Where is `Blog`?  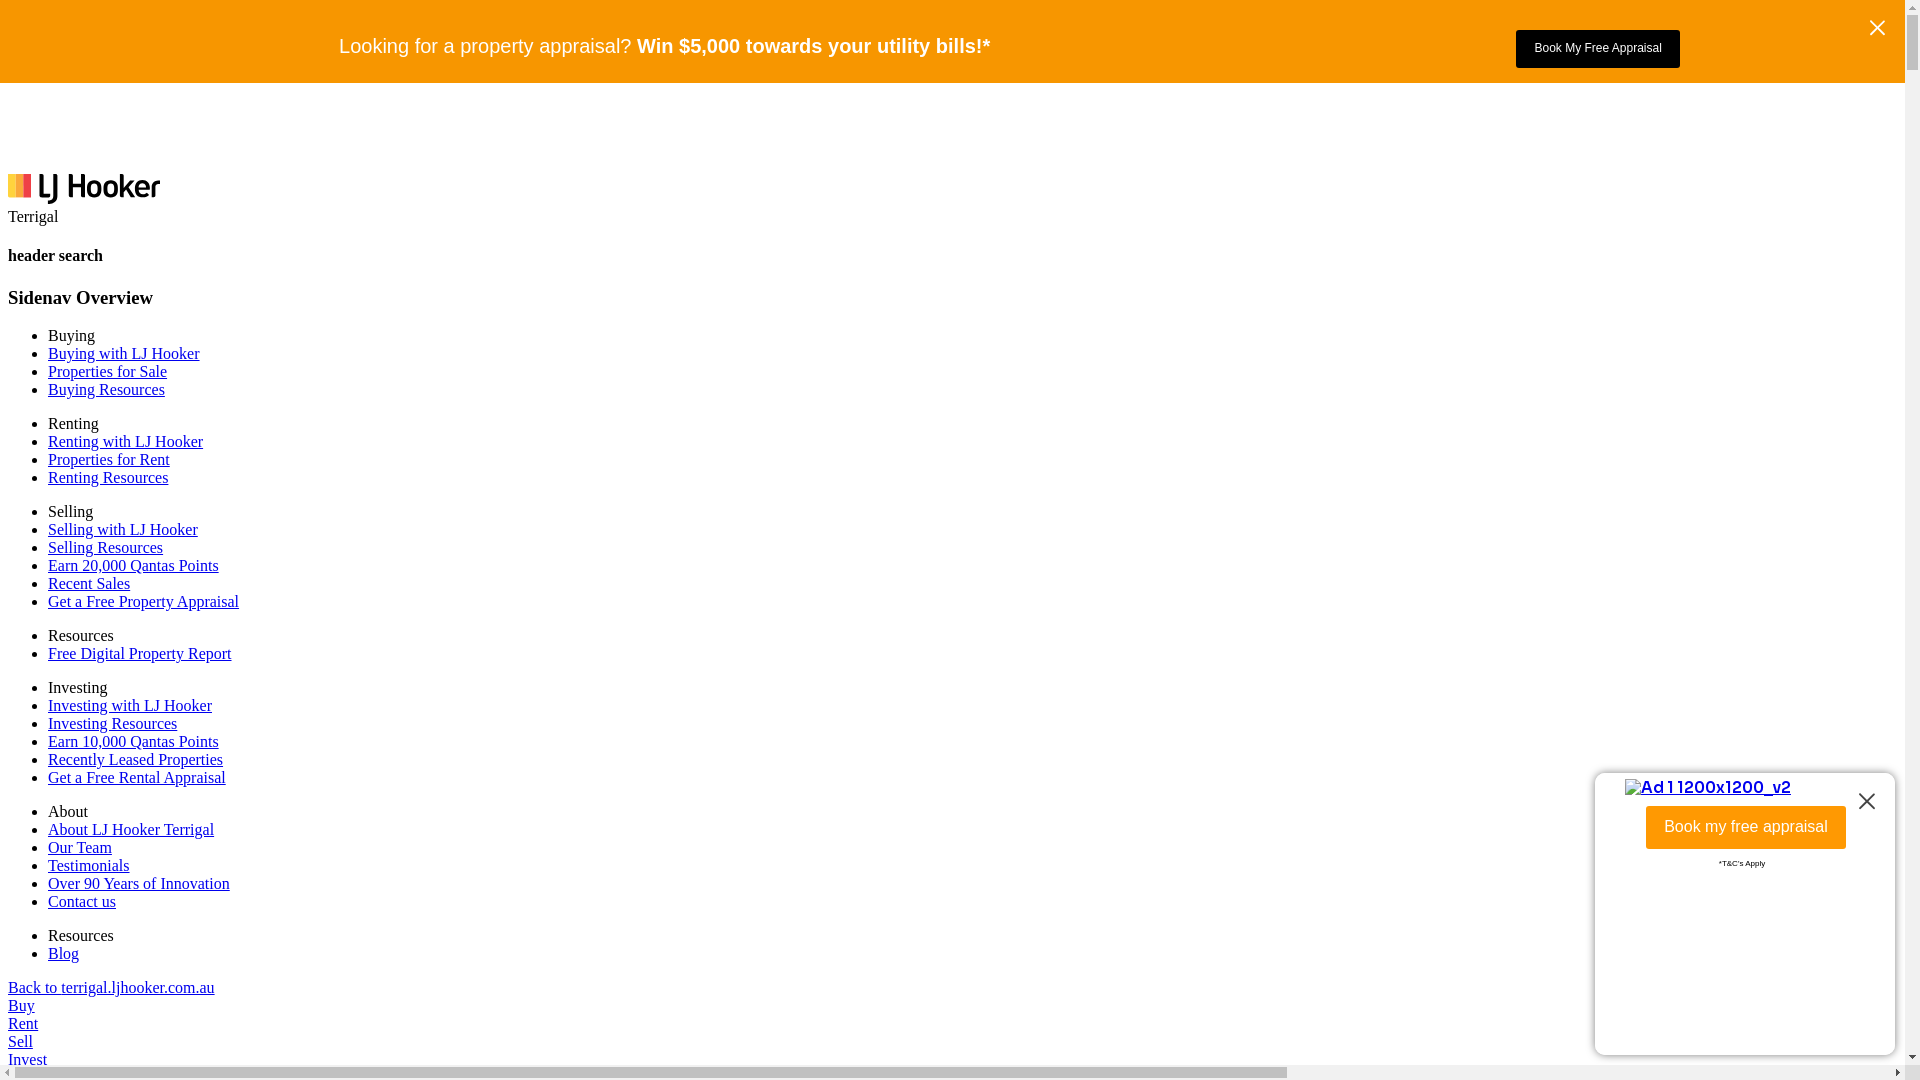 Blog is located at coordinates (64, 954).